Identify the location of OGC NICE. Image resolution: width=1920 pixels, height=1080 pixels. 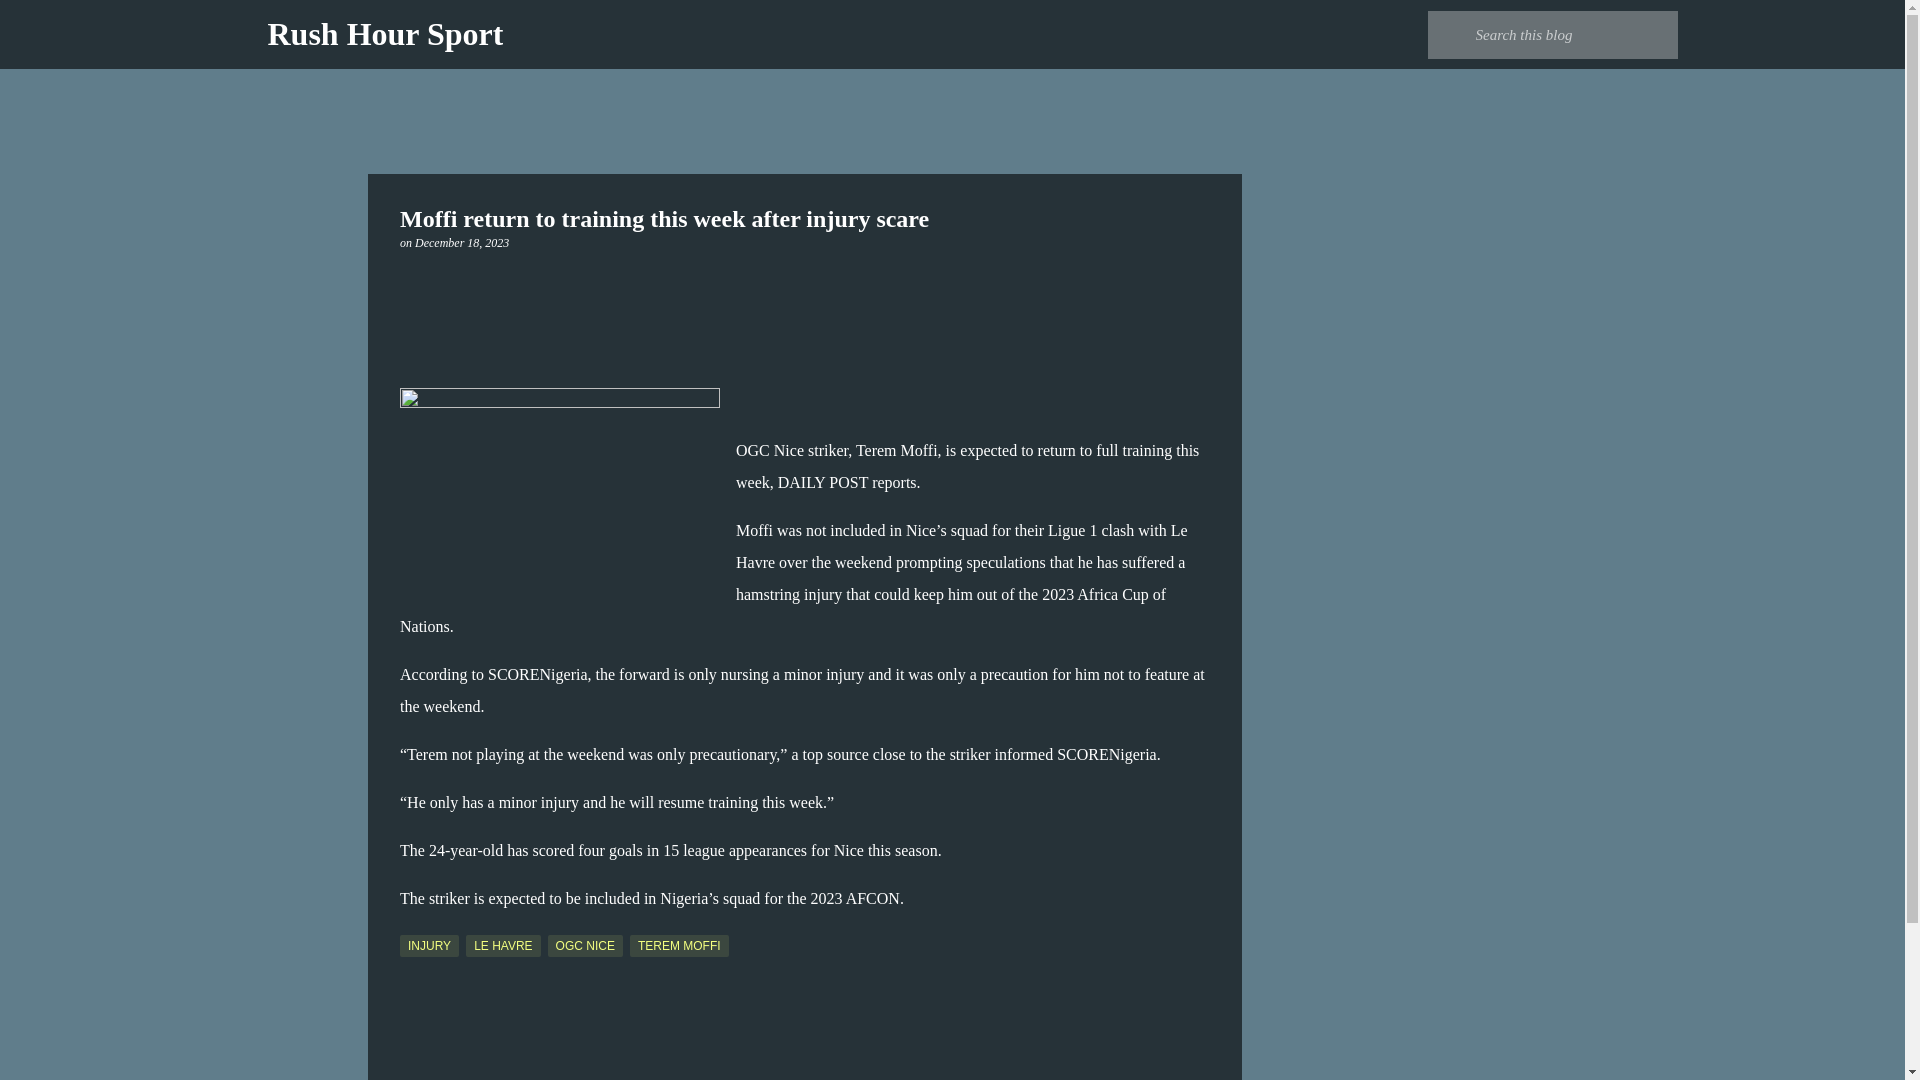
(584, 946).